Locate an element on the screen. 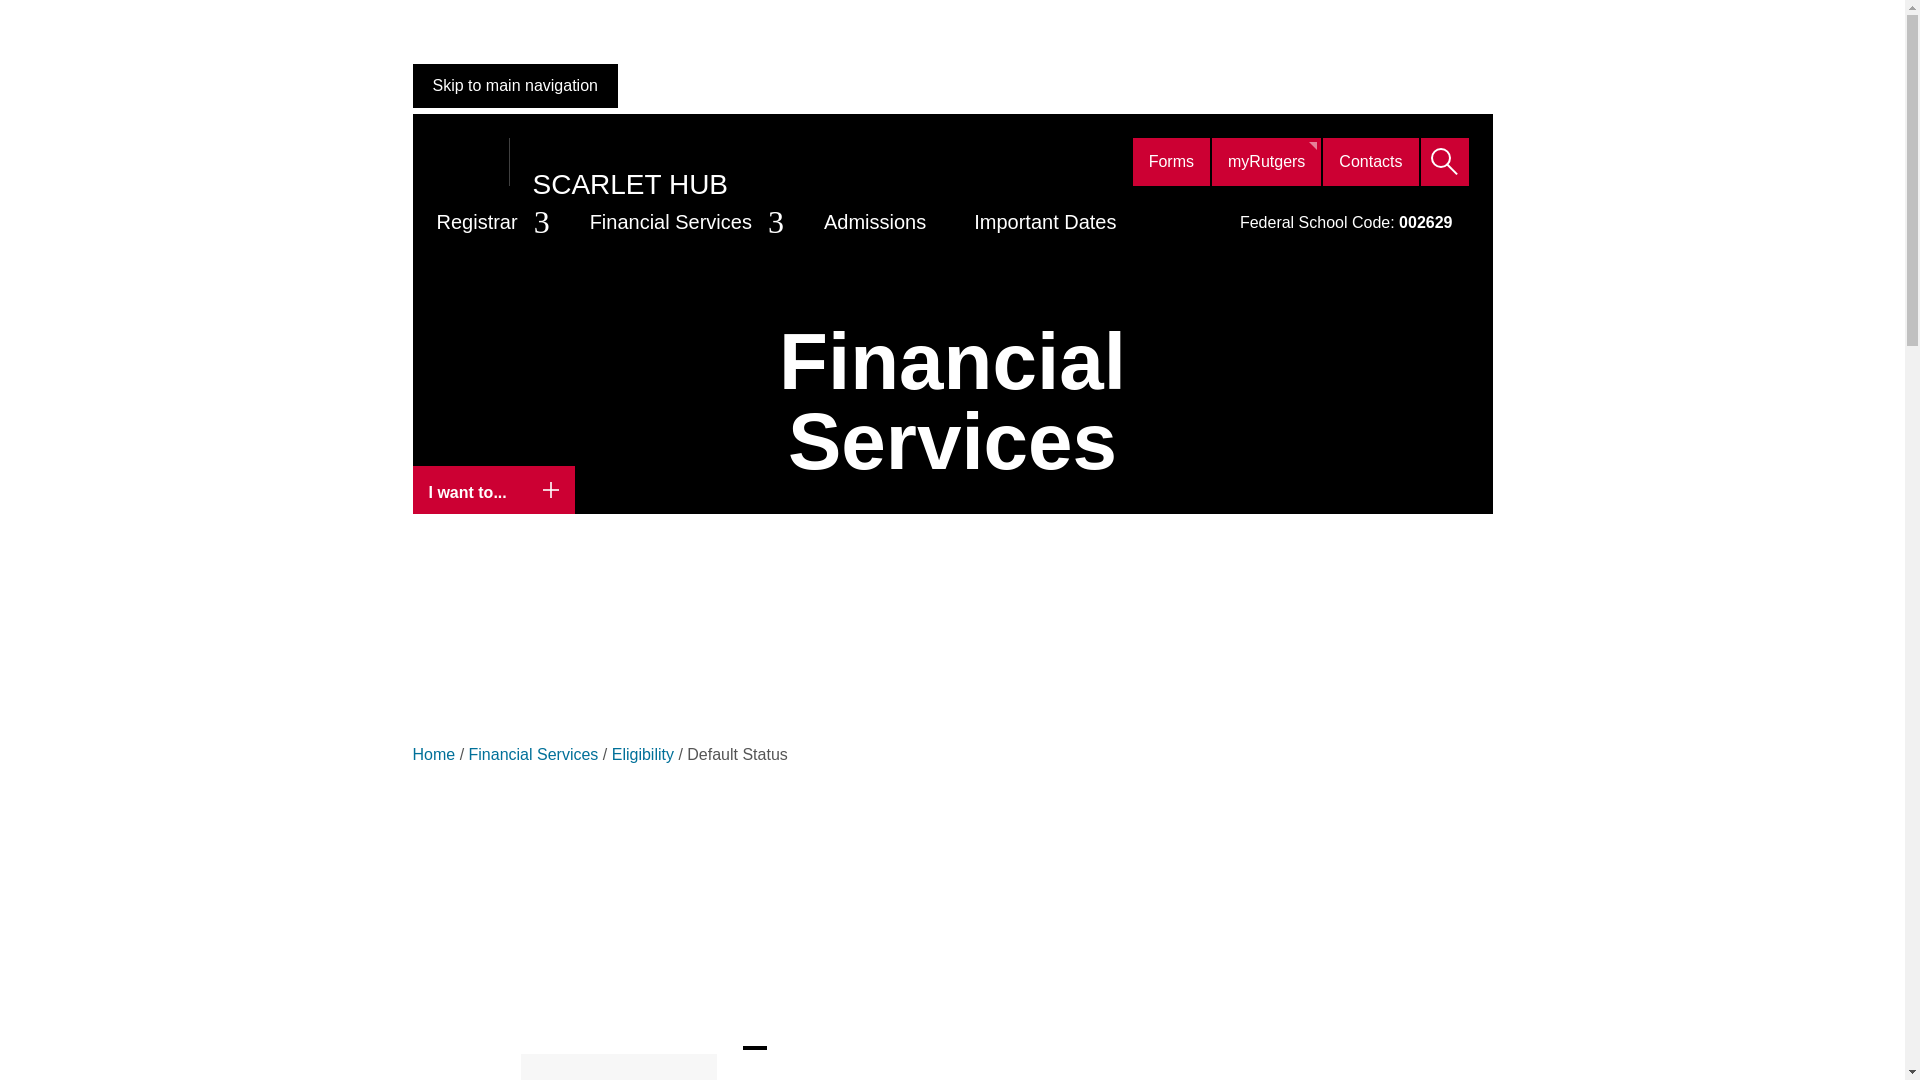 The image size is (1920, 1080). Skip to search is located at coordinates (482, 86).